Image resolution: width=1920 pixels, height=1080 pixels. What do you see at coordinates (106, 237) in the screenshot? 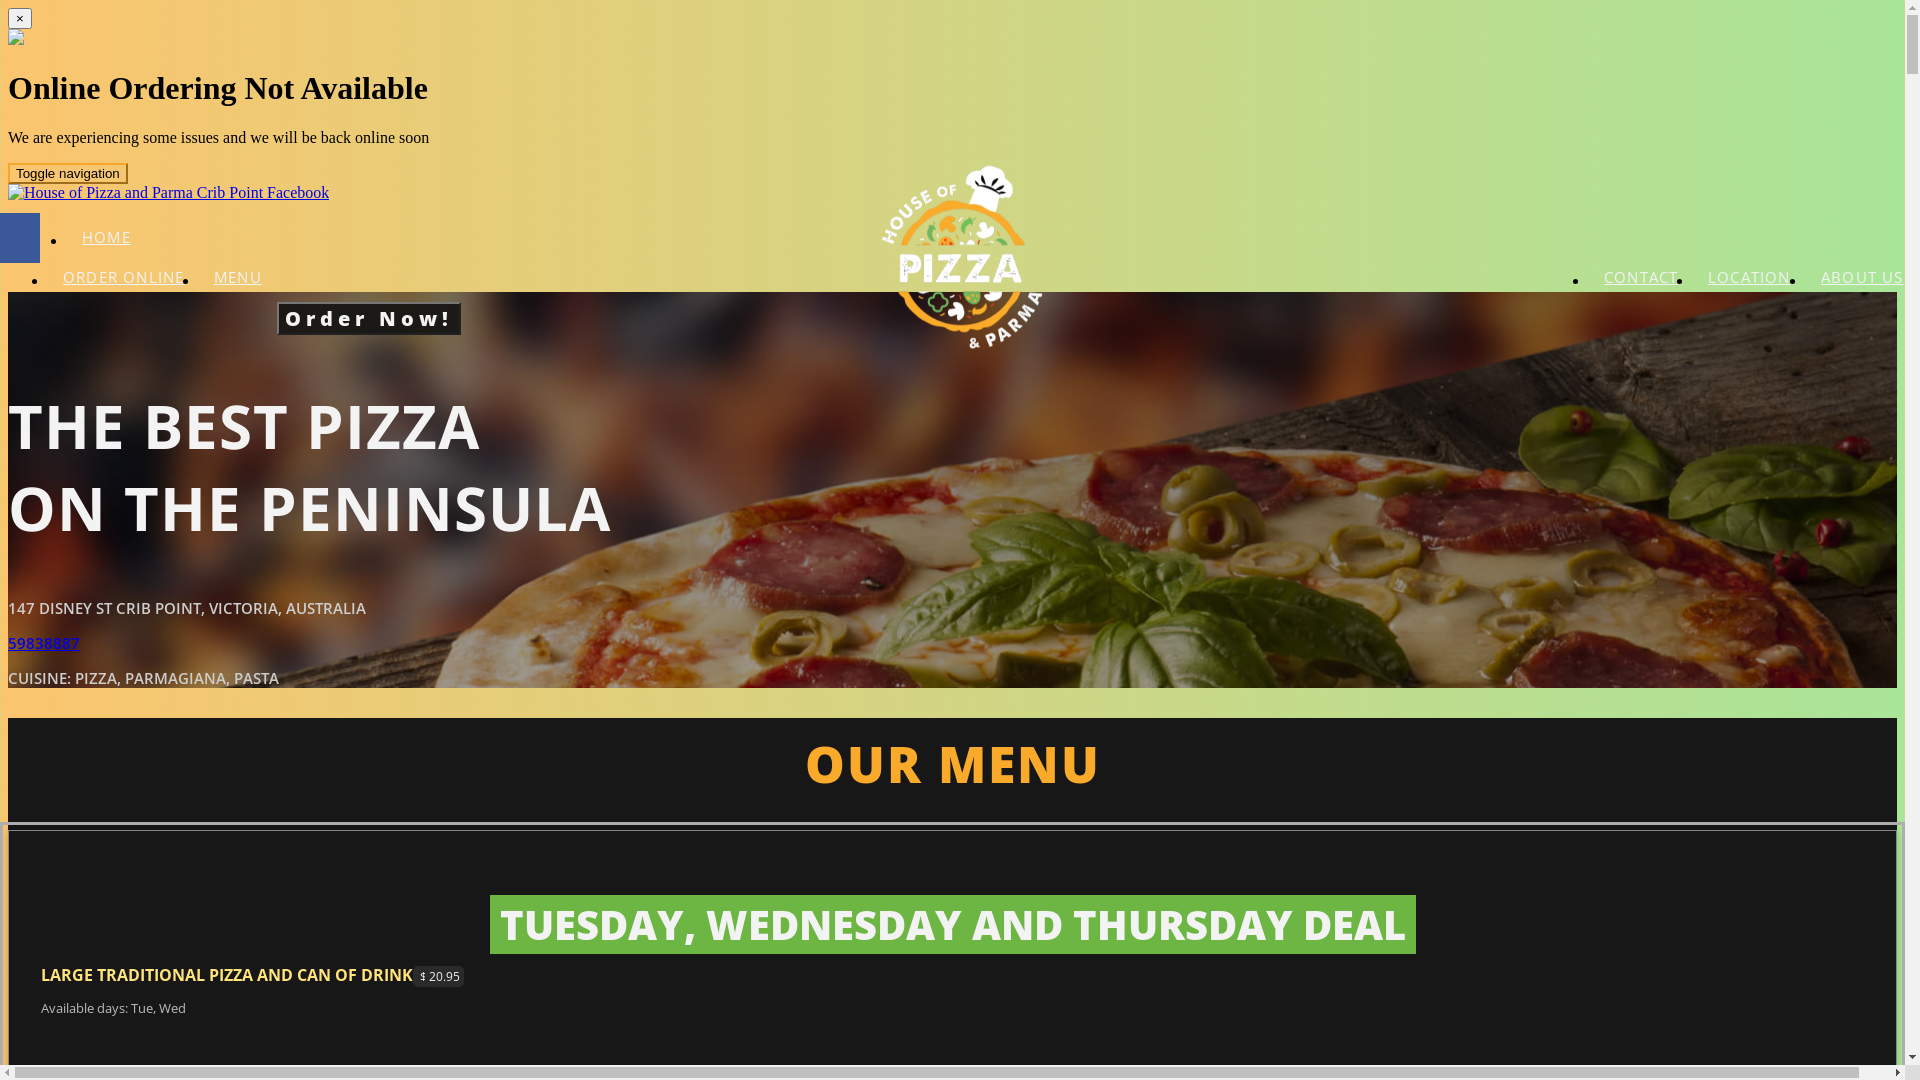
I see `HOME` at bounding box center [106, 237].